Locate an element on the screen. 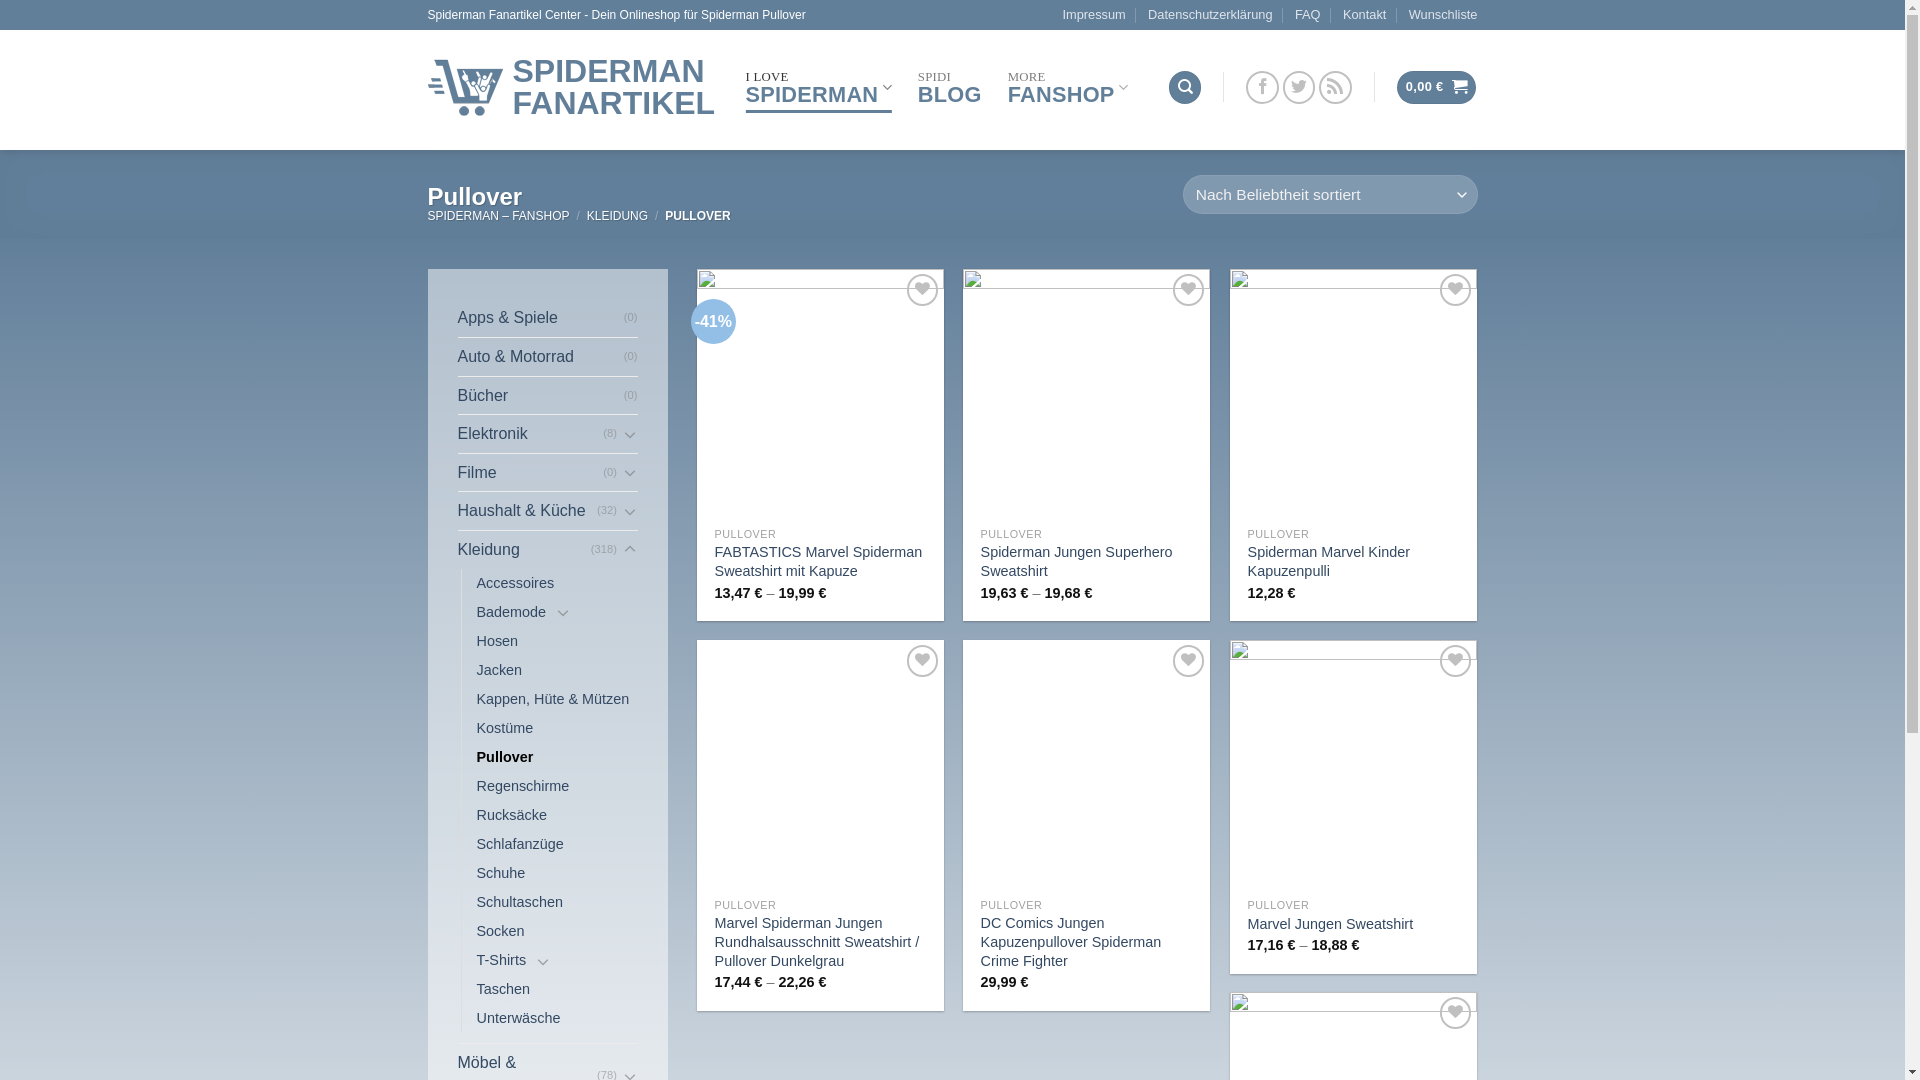 Image resolution: width=1920 pixels, height=1080 pixels. Spiderman Marvel Kinder Kapuzenpulli is located at coordinates (1354, 562).